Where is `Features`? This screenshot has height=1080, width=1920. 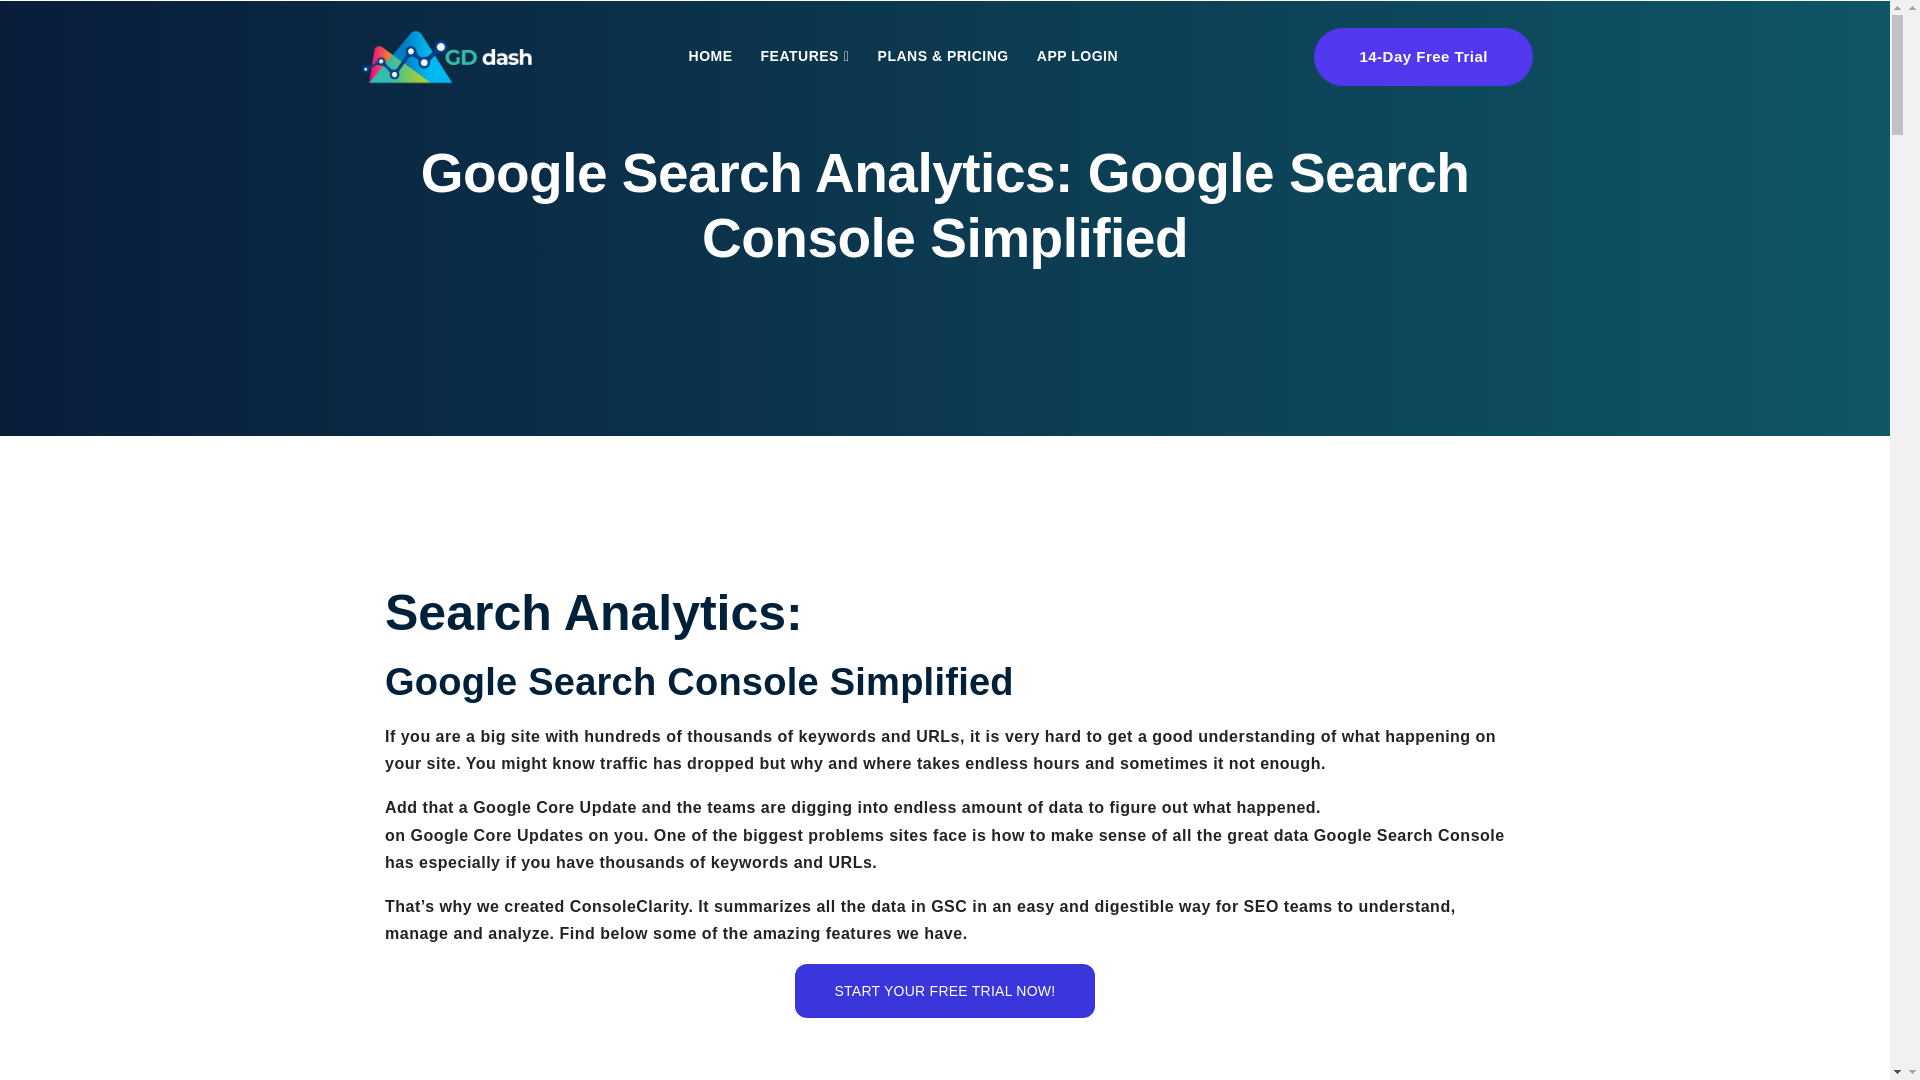 Features is located at coordinates (805, 56).